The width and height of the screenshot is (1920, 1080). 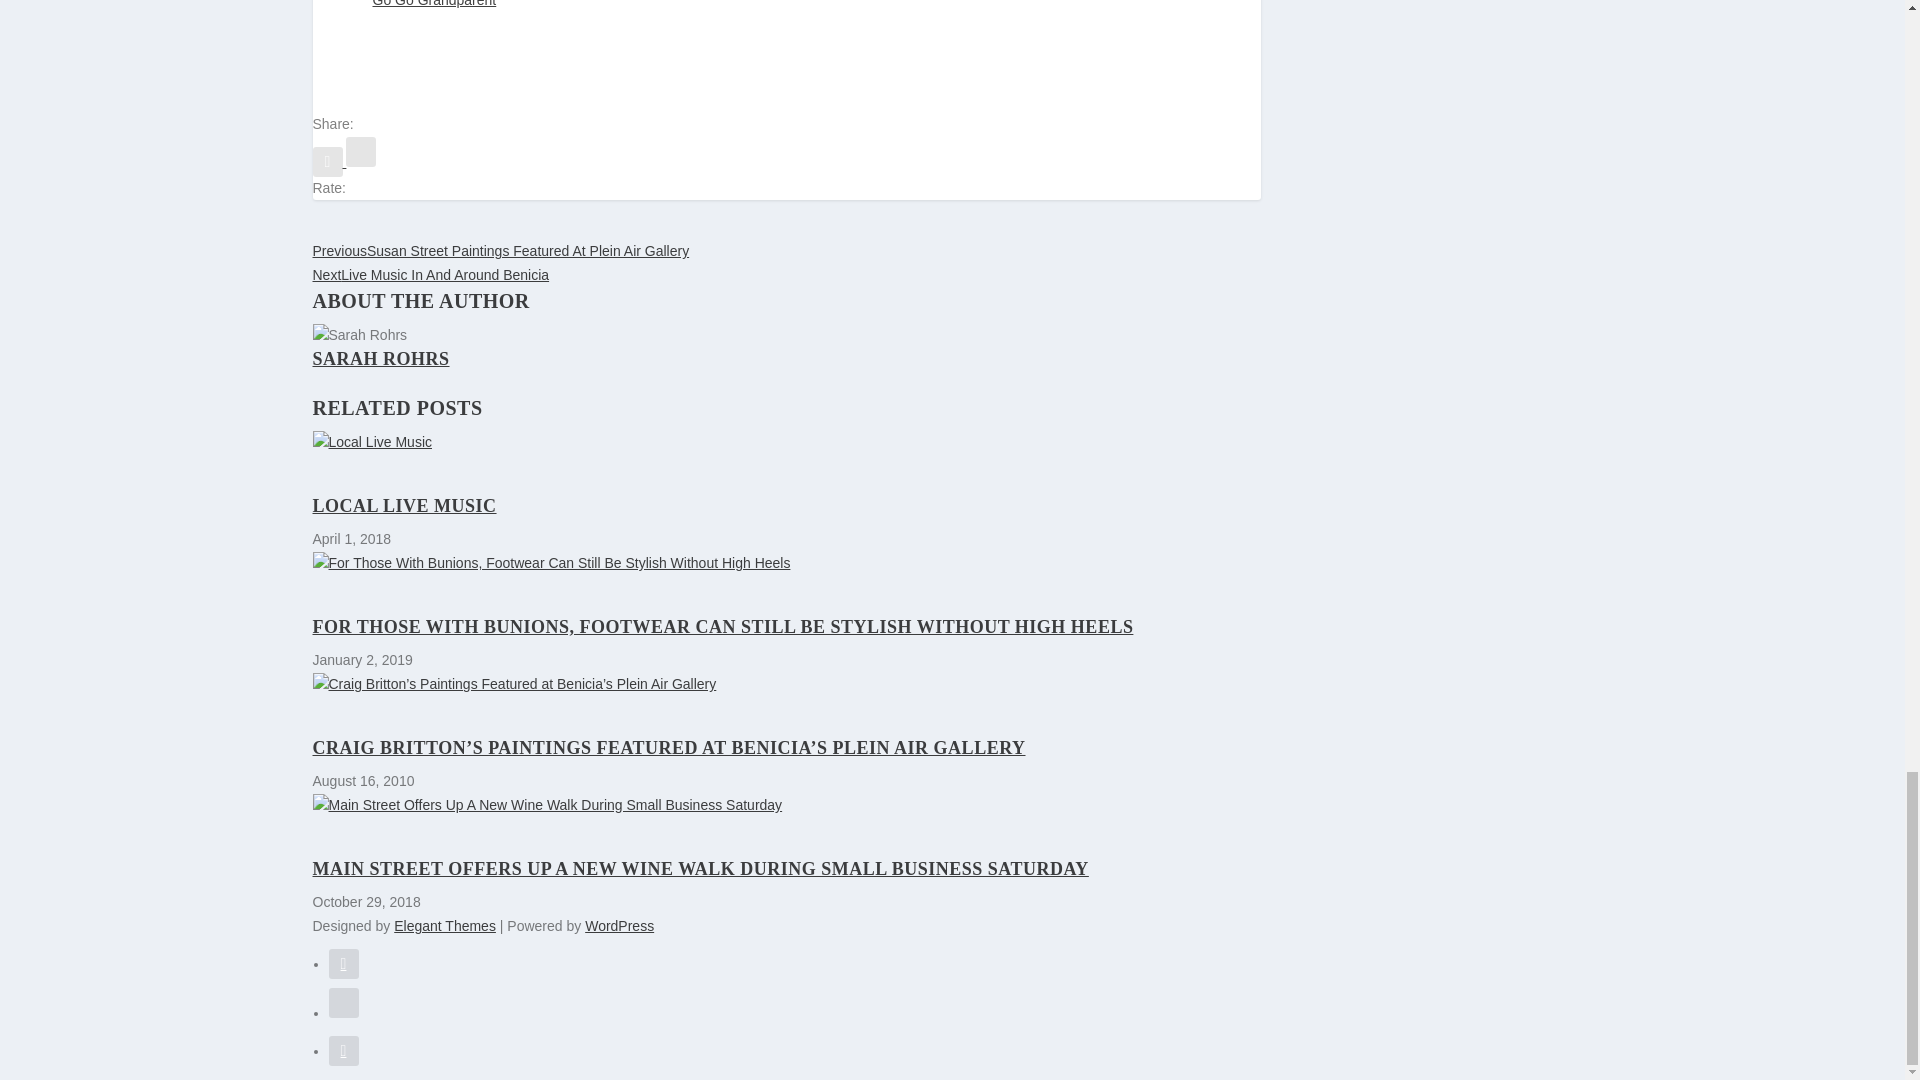 What do you see at coordinates (785, 442) in the screenshot?
I see `Local Live Music` at bounding box center [785, 442].